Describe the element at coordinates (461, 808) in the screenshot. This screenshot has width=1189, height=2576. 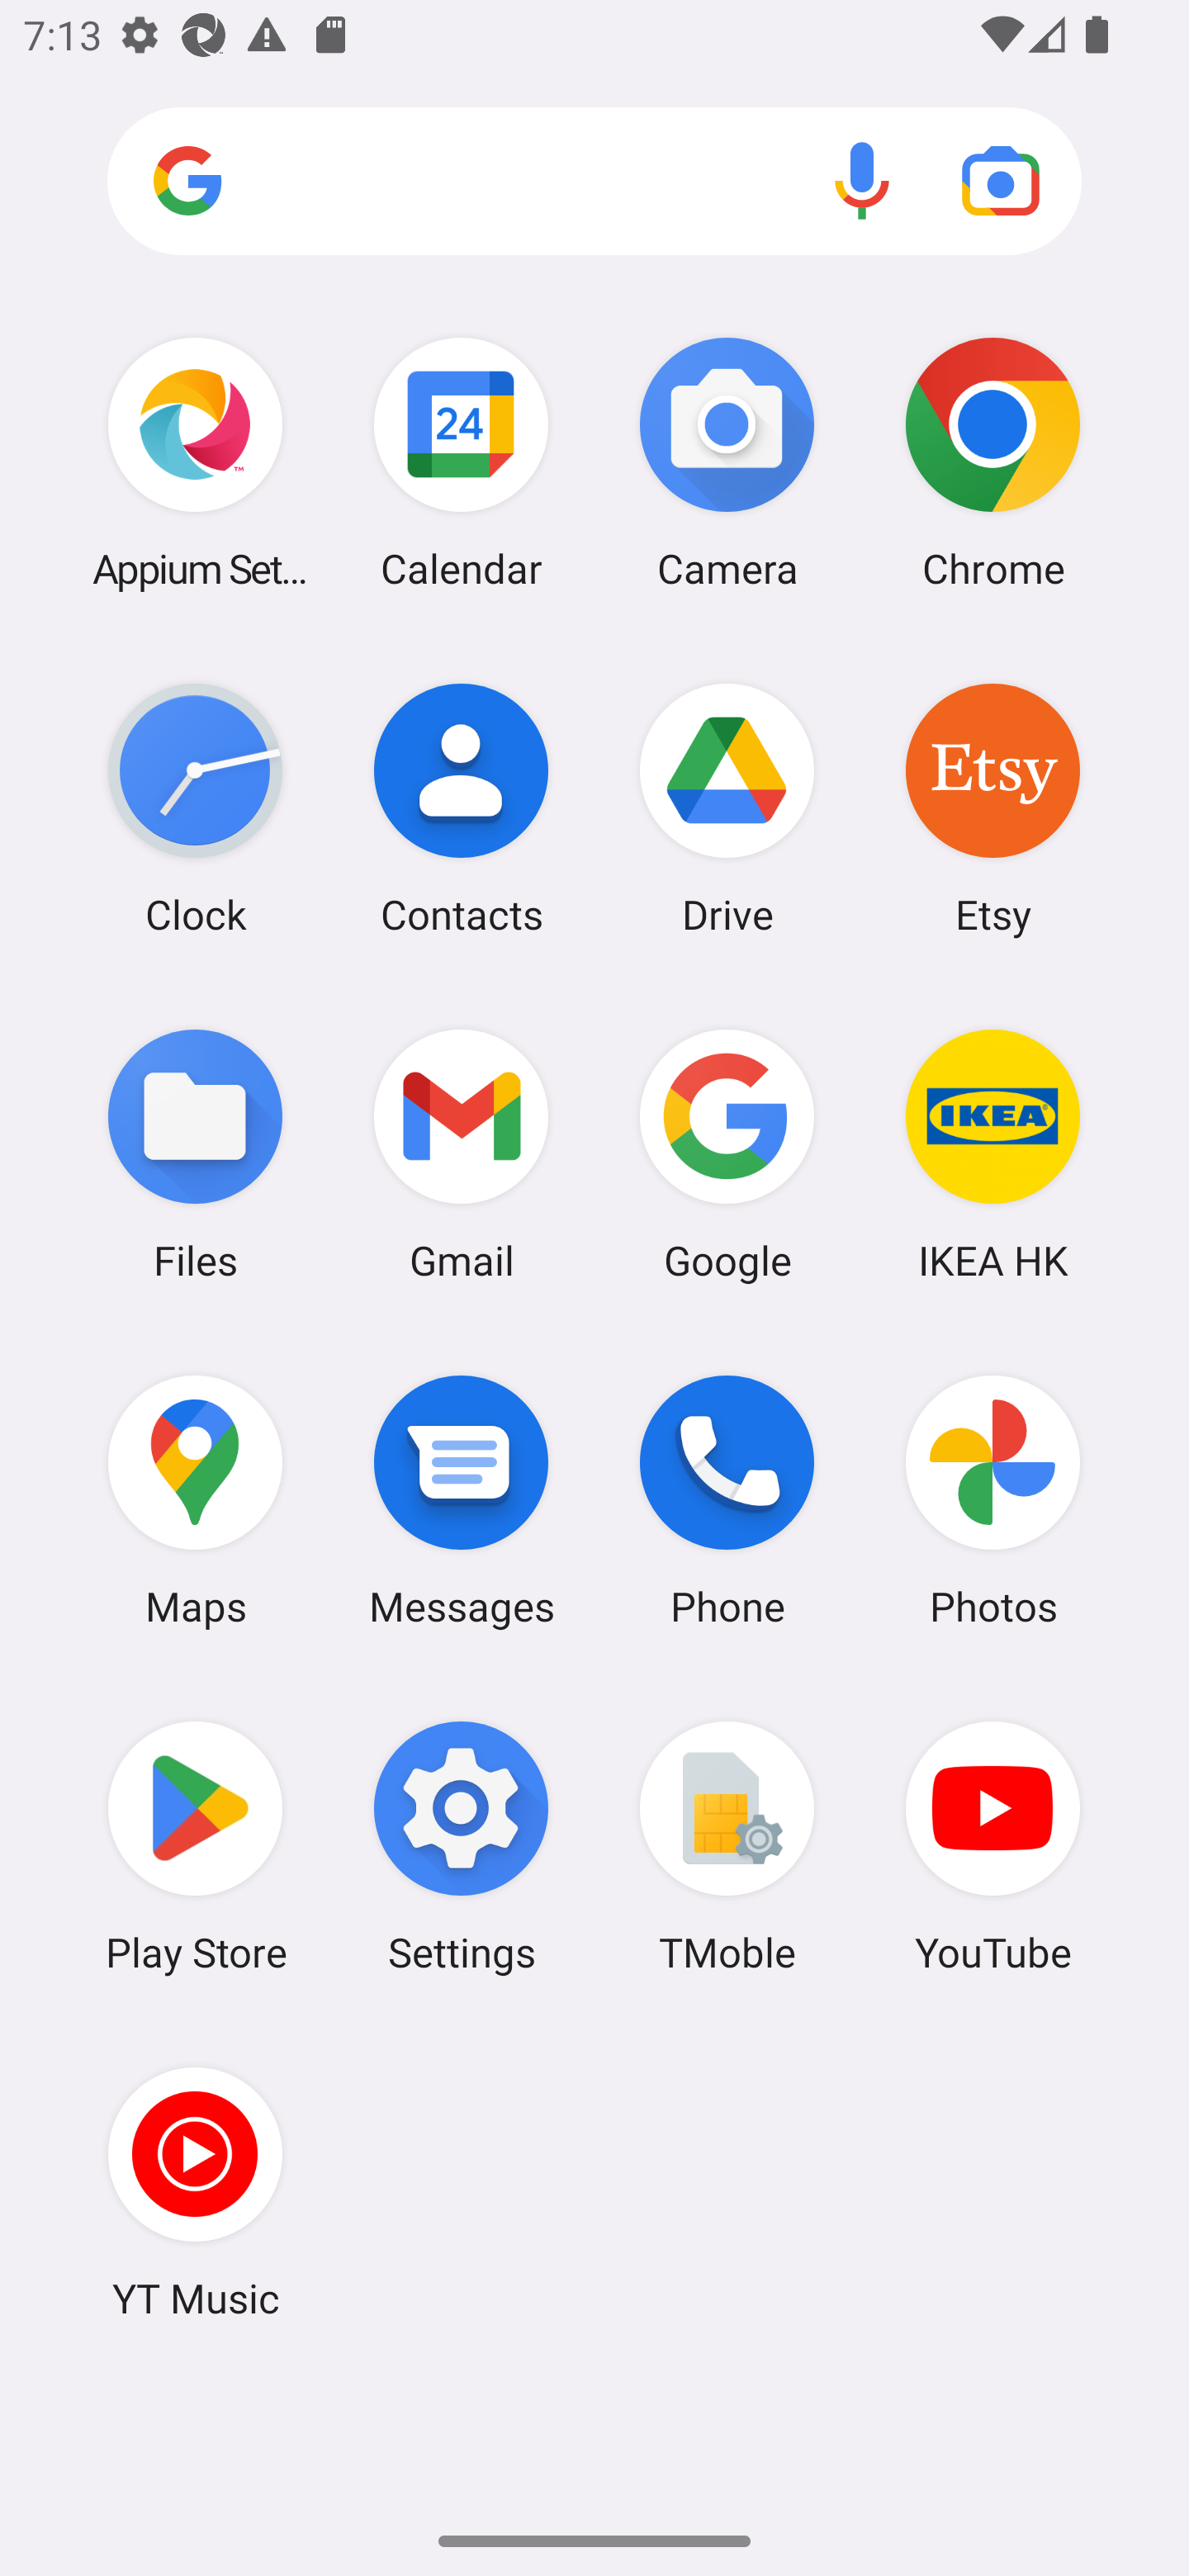
I see `Contacts` at that location.